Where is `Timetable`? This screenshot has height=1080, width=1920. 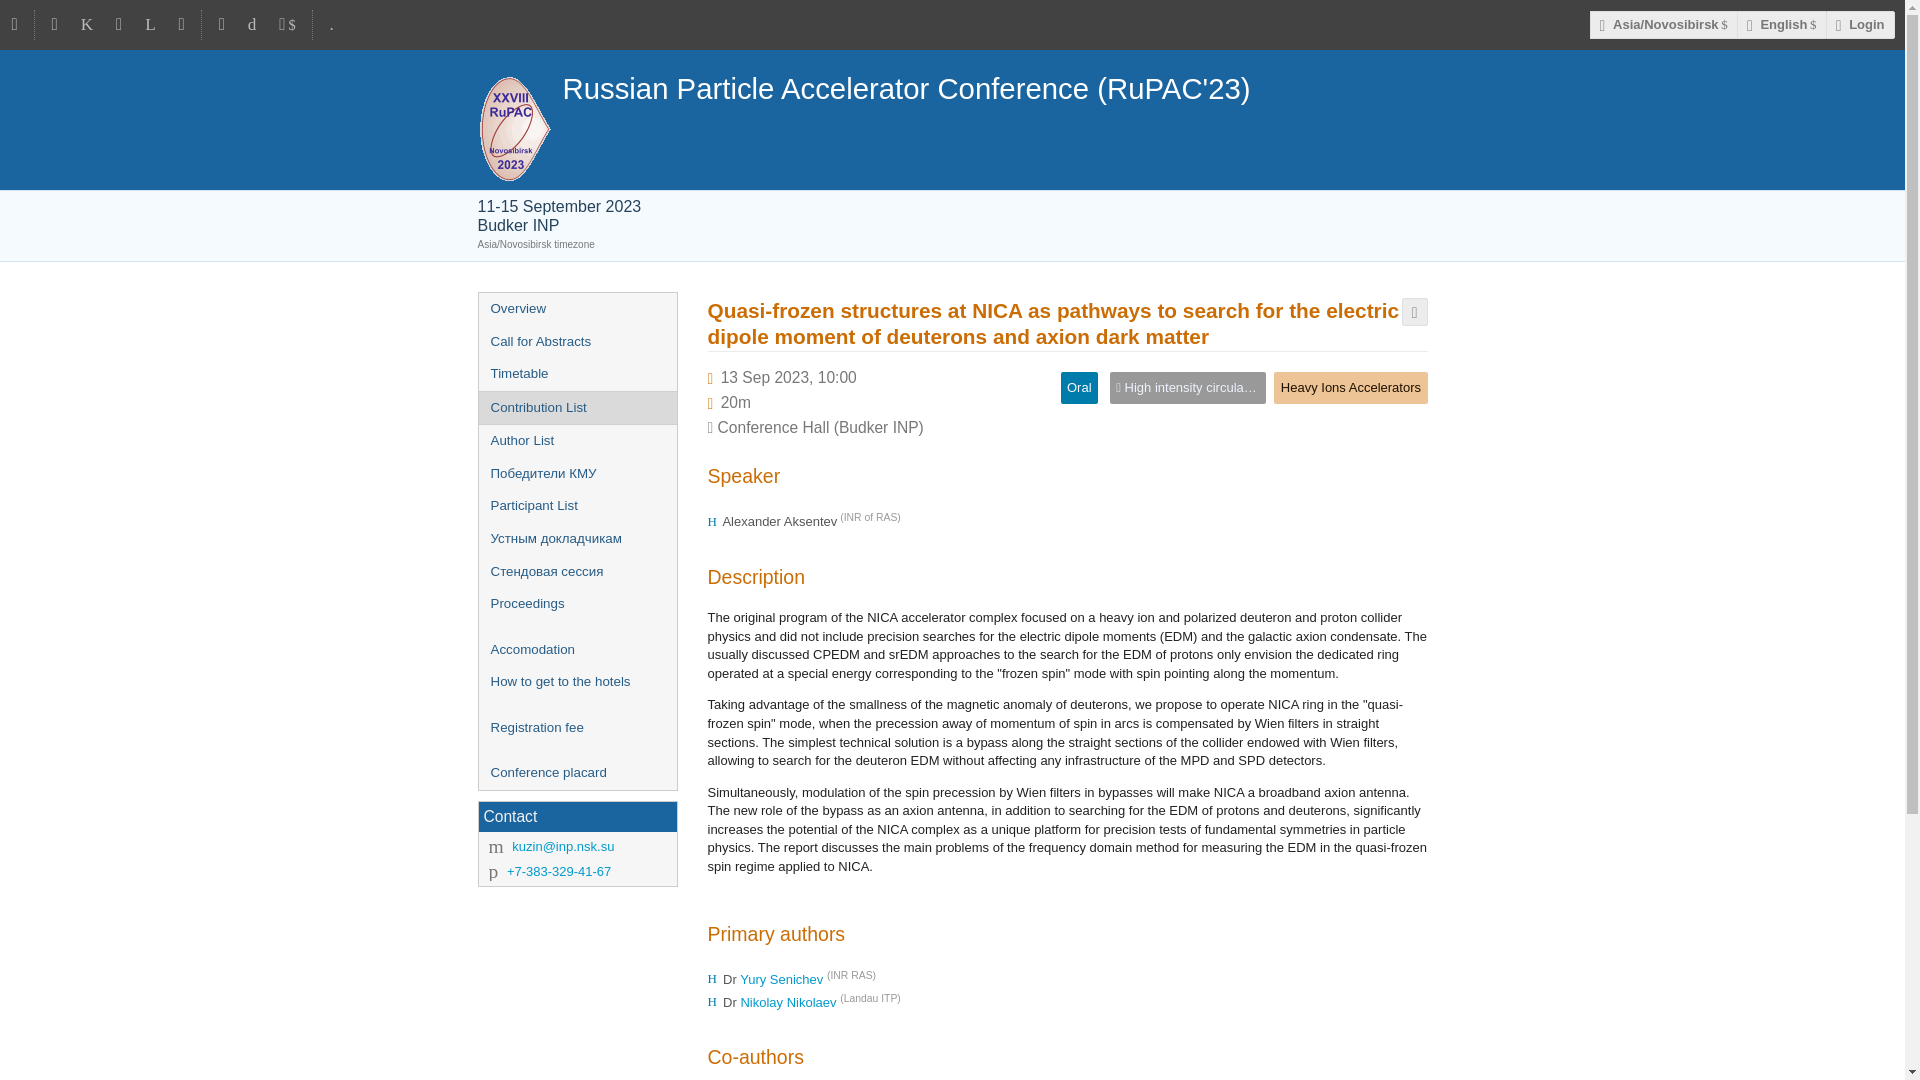
Timetable is located at coordinates (576, 374).